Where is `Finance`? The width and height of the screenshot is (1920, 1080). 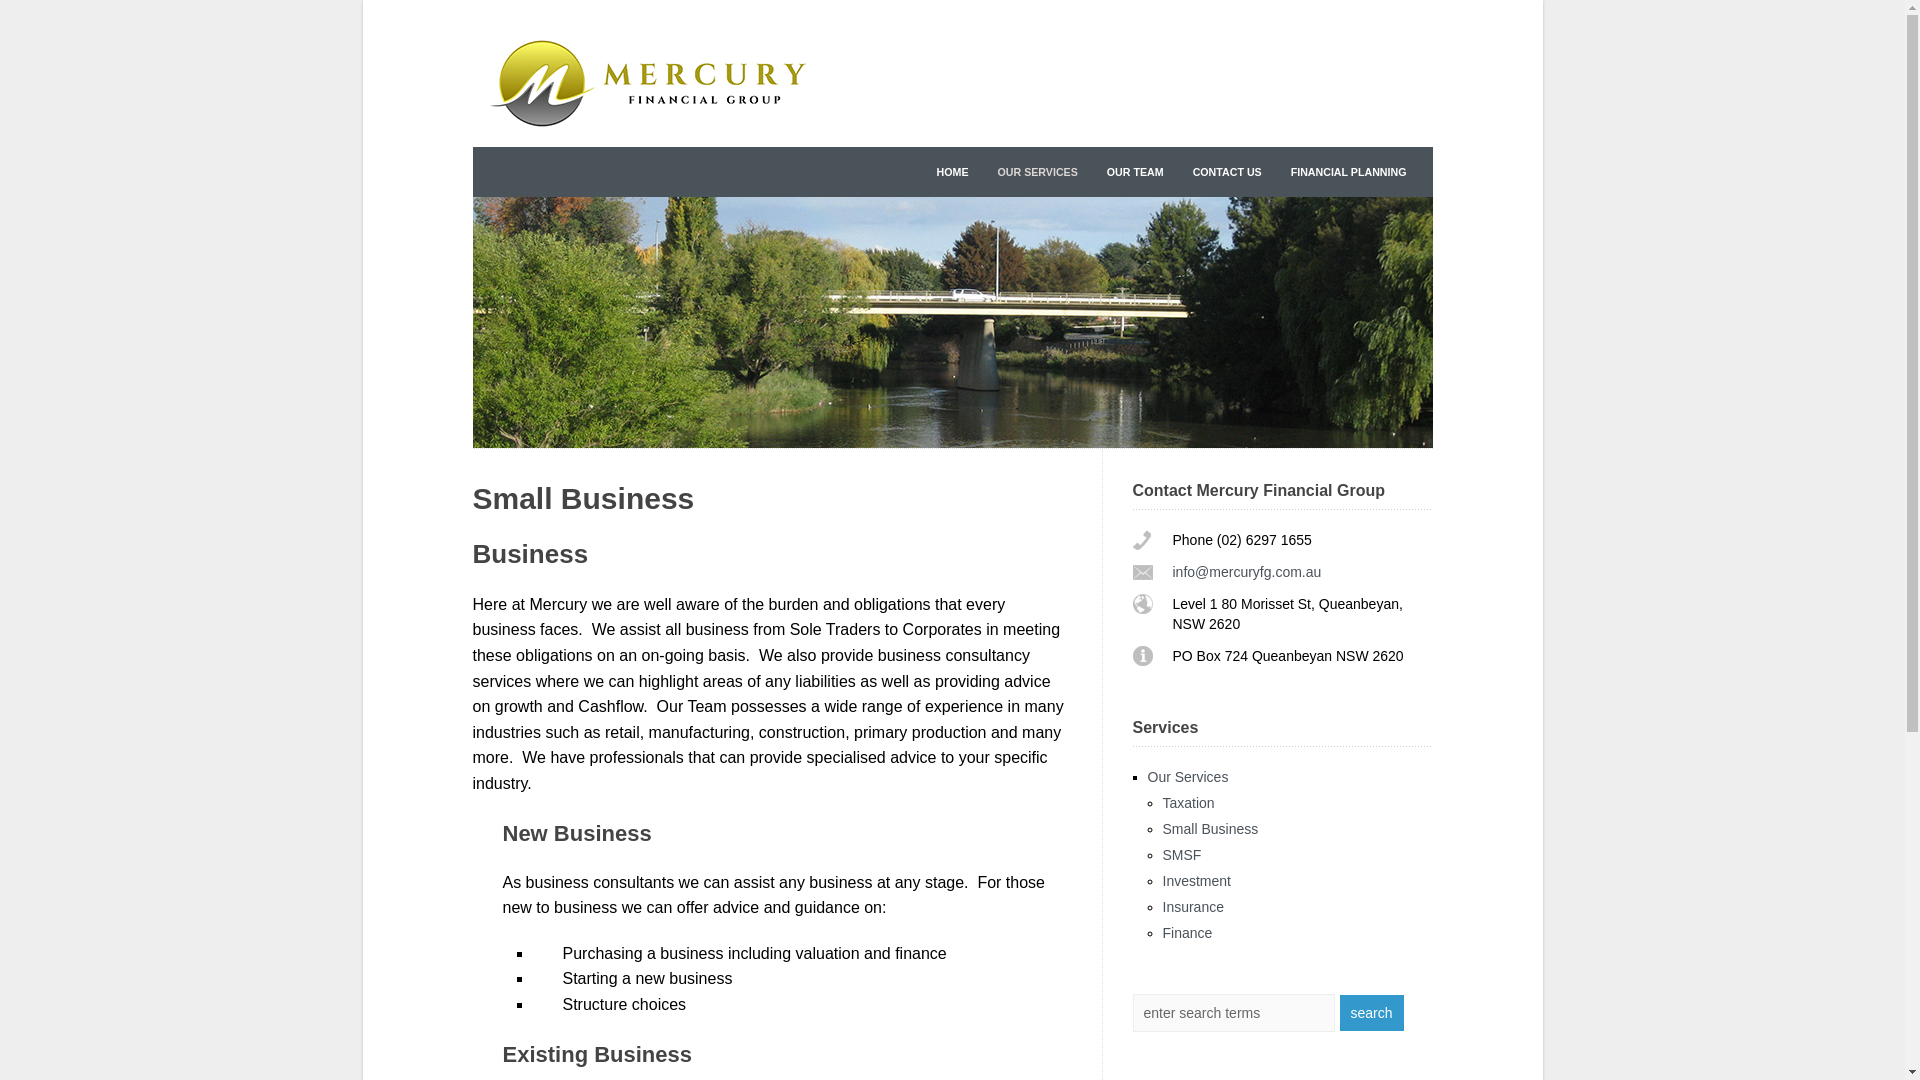 Finance is located at coordinates (1187, 933).